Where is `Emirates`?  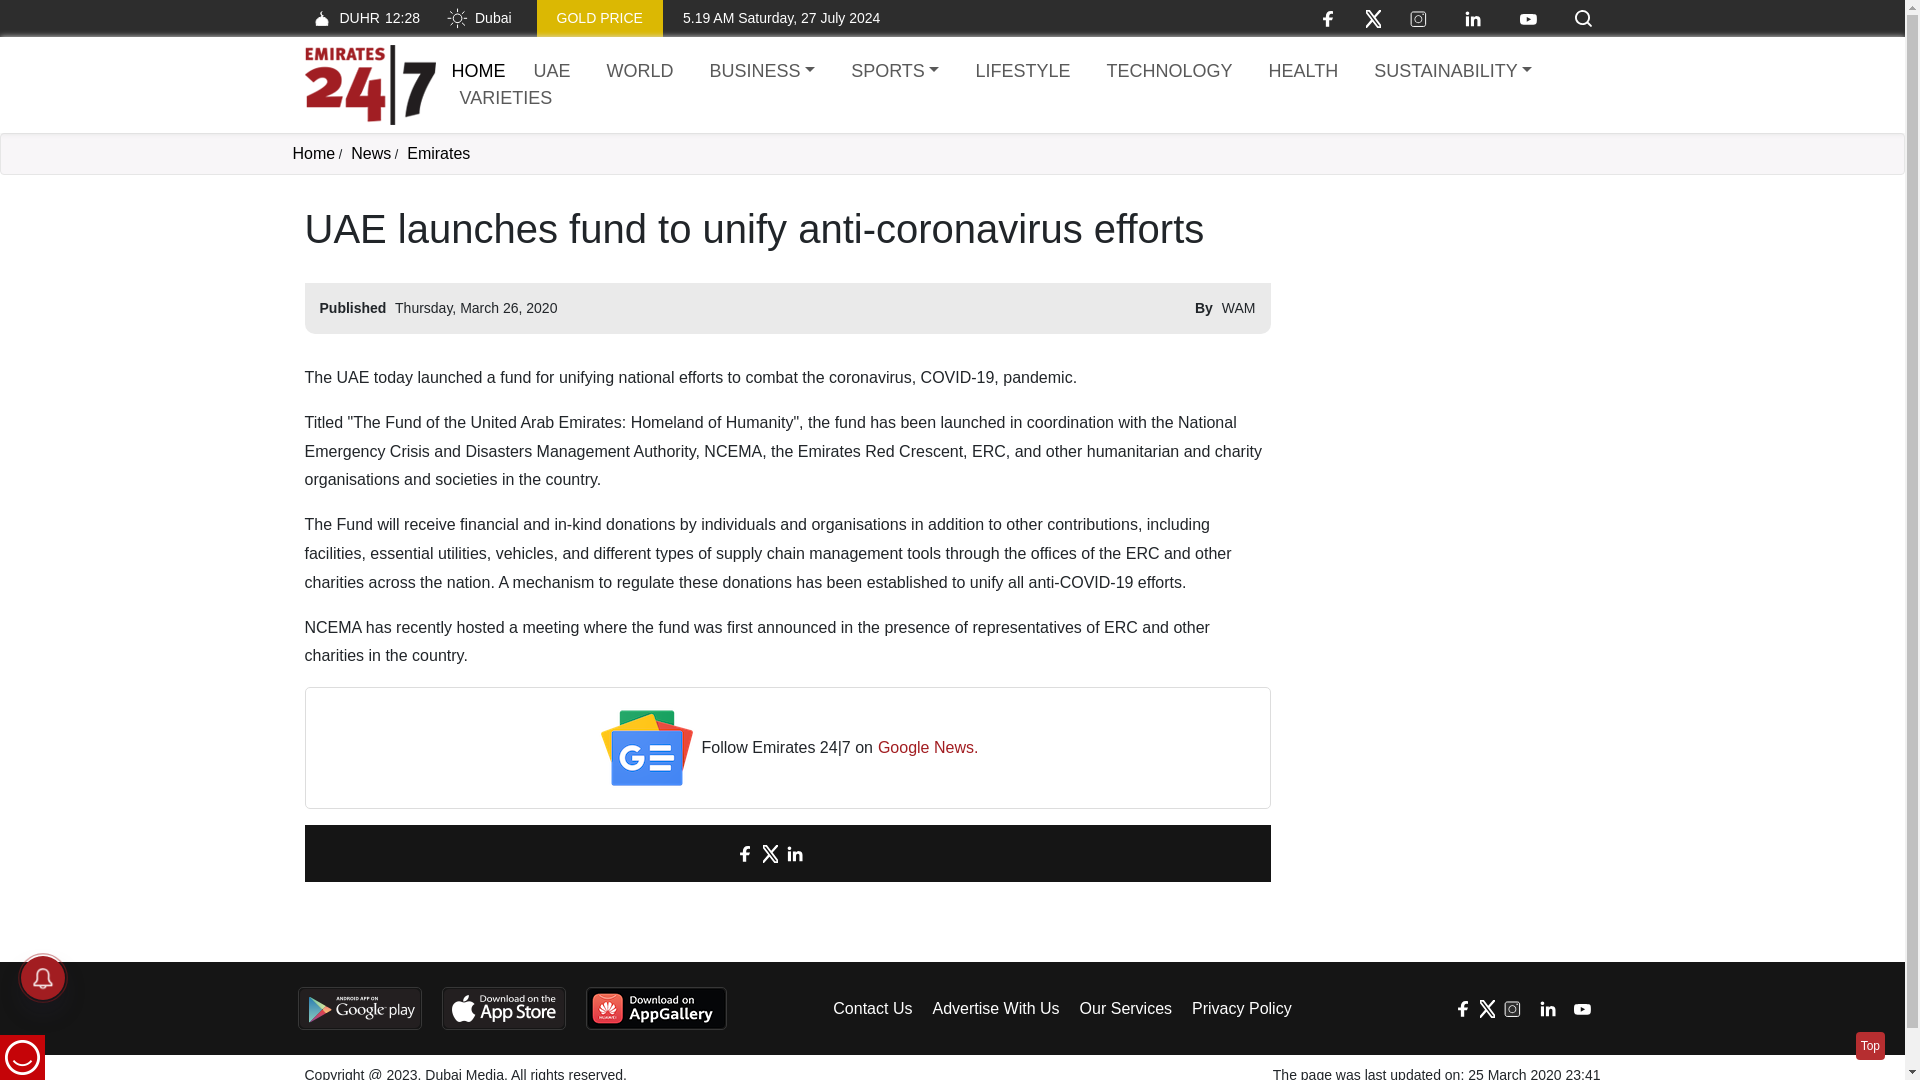
Emirates is located at coordinates (438, 153).